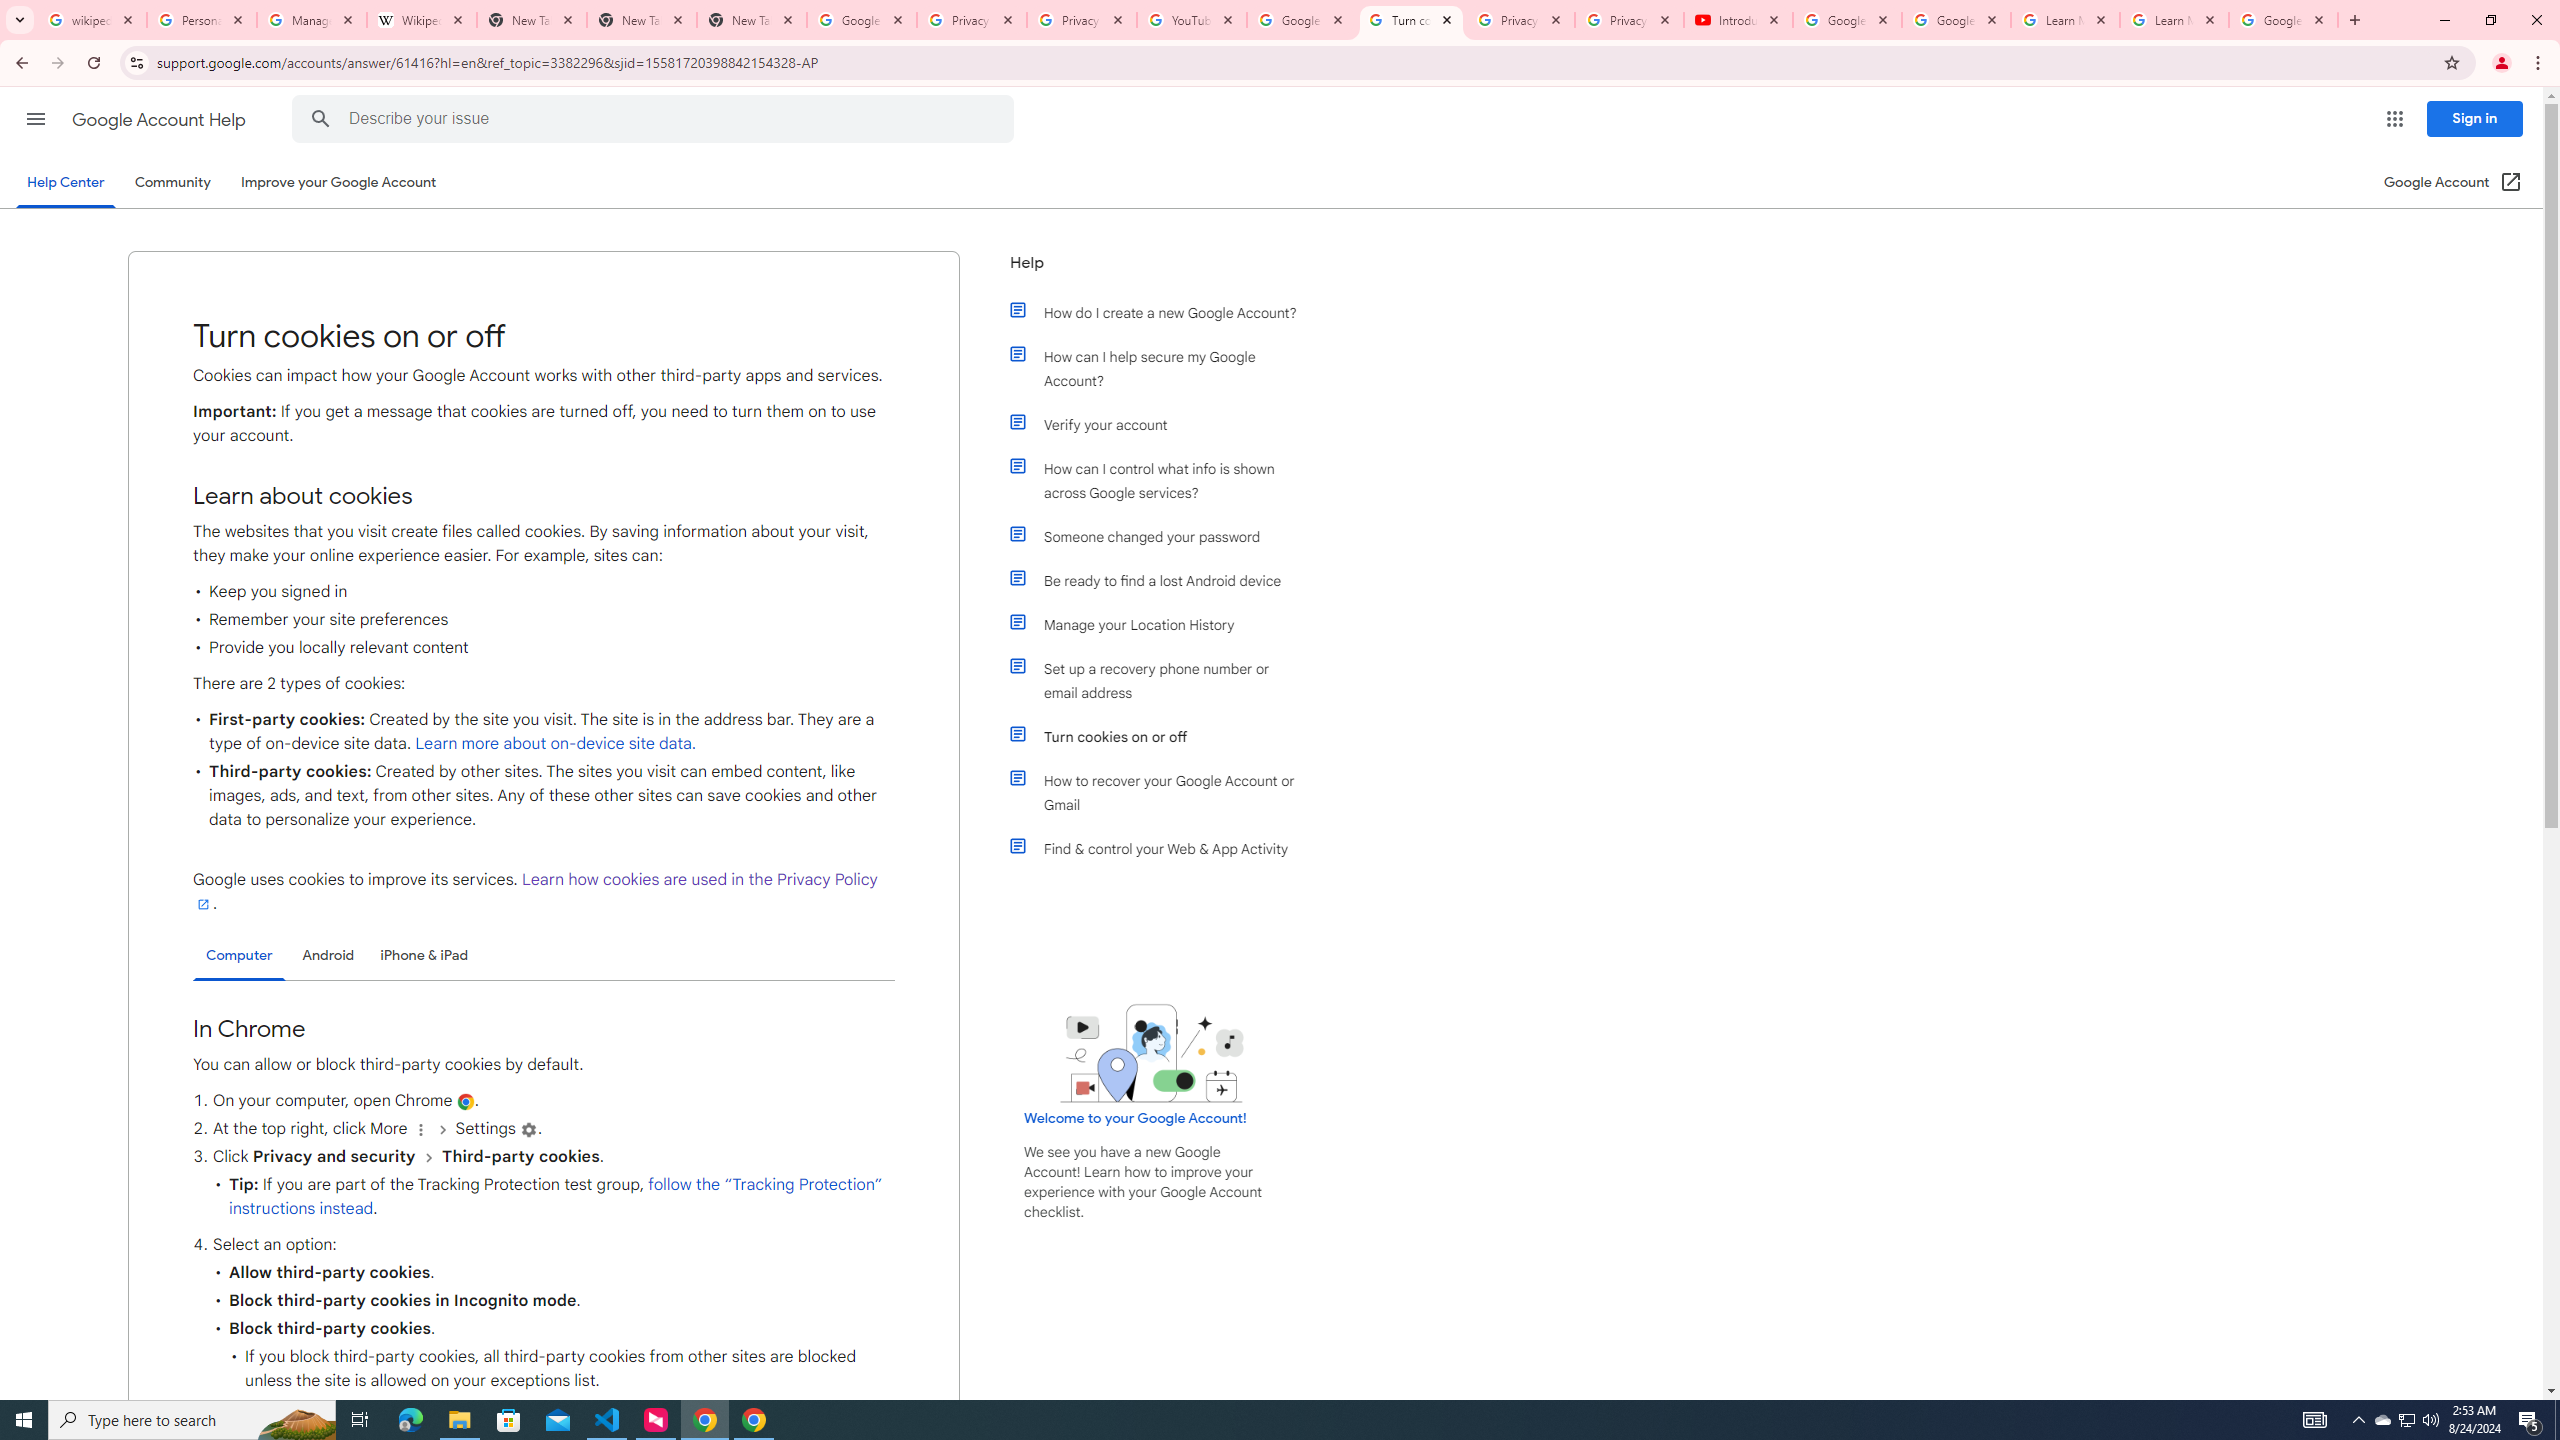  Describe the element at coordinates (1163, 736) in the screenshot. I see `Turn cookies on or off` at that location.